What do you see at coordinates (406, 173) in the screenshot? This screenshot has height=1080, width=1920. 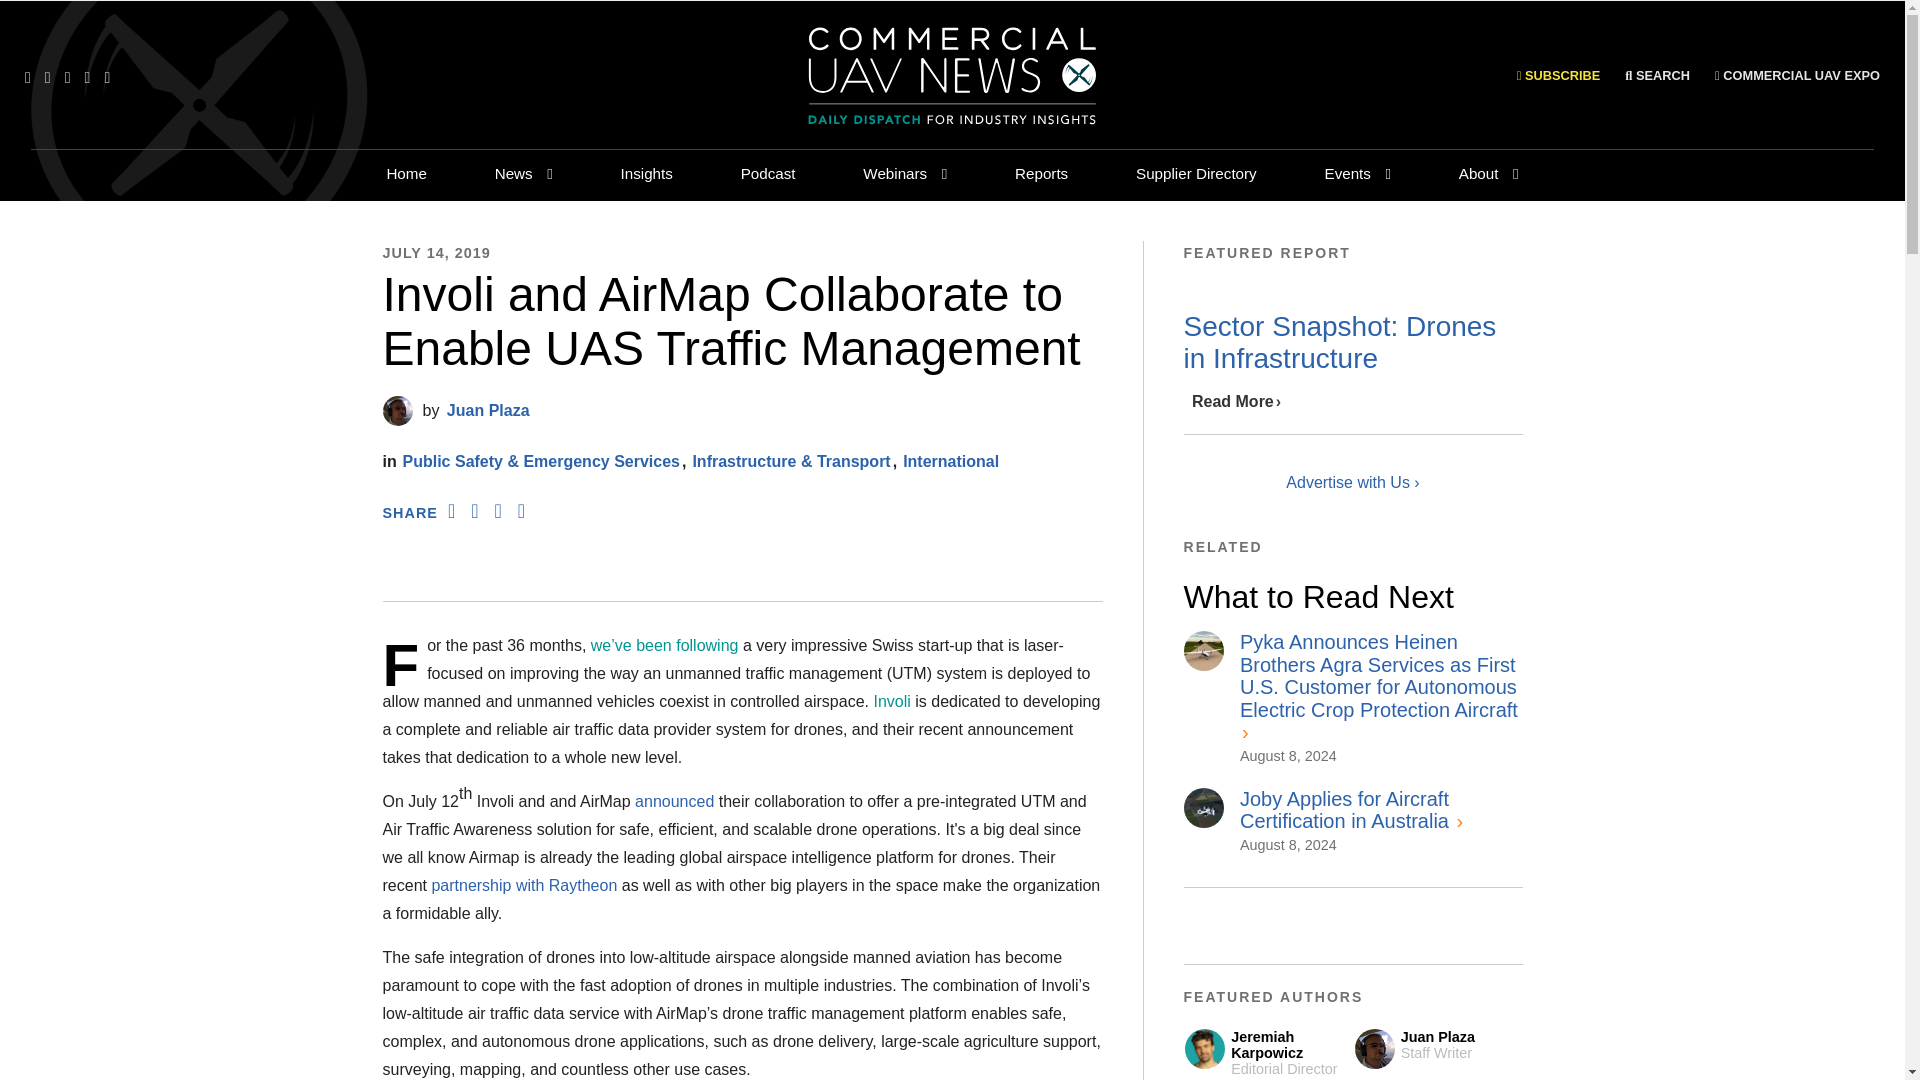 I see `Home` at bounding box center [406, 173].